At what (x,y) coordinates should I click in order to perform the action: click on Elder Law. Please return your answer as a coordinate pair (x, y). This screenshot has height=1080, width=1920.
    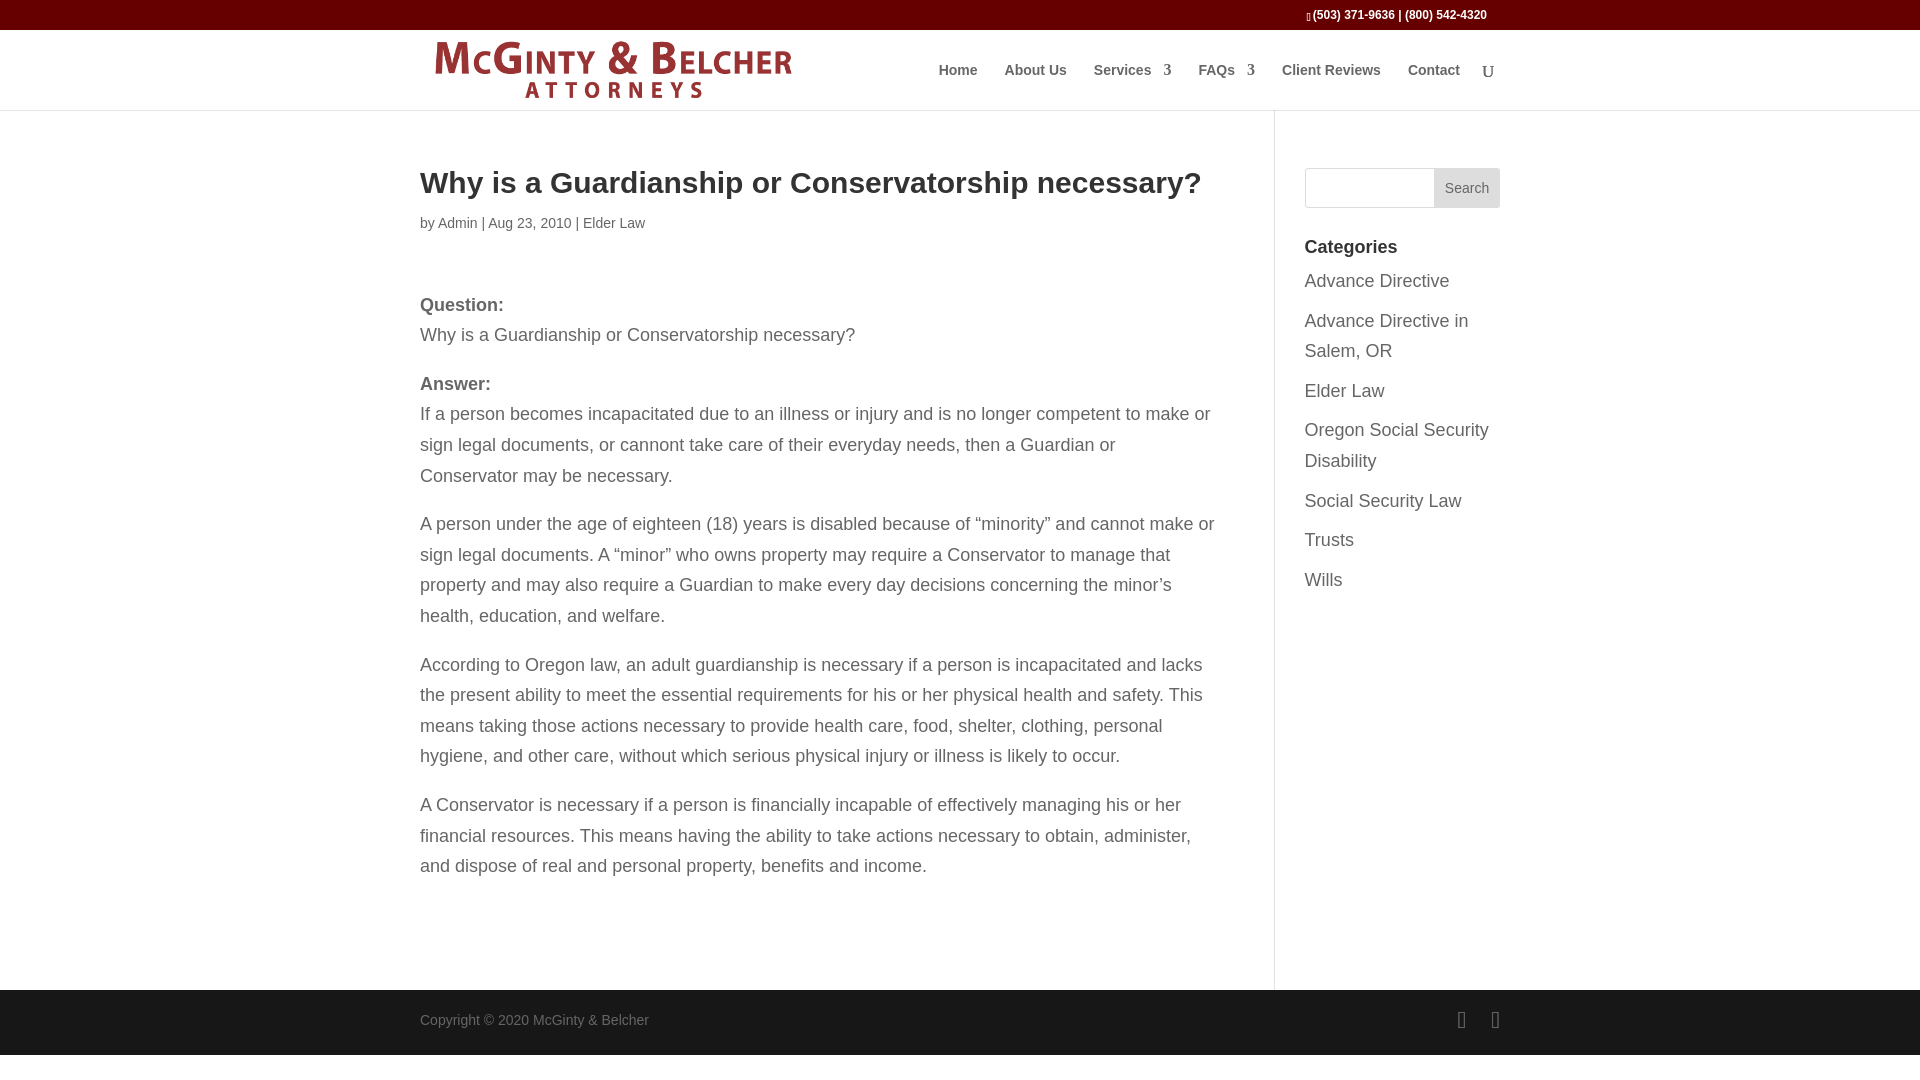
    Looking at the image, I should click on (614, 222).